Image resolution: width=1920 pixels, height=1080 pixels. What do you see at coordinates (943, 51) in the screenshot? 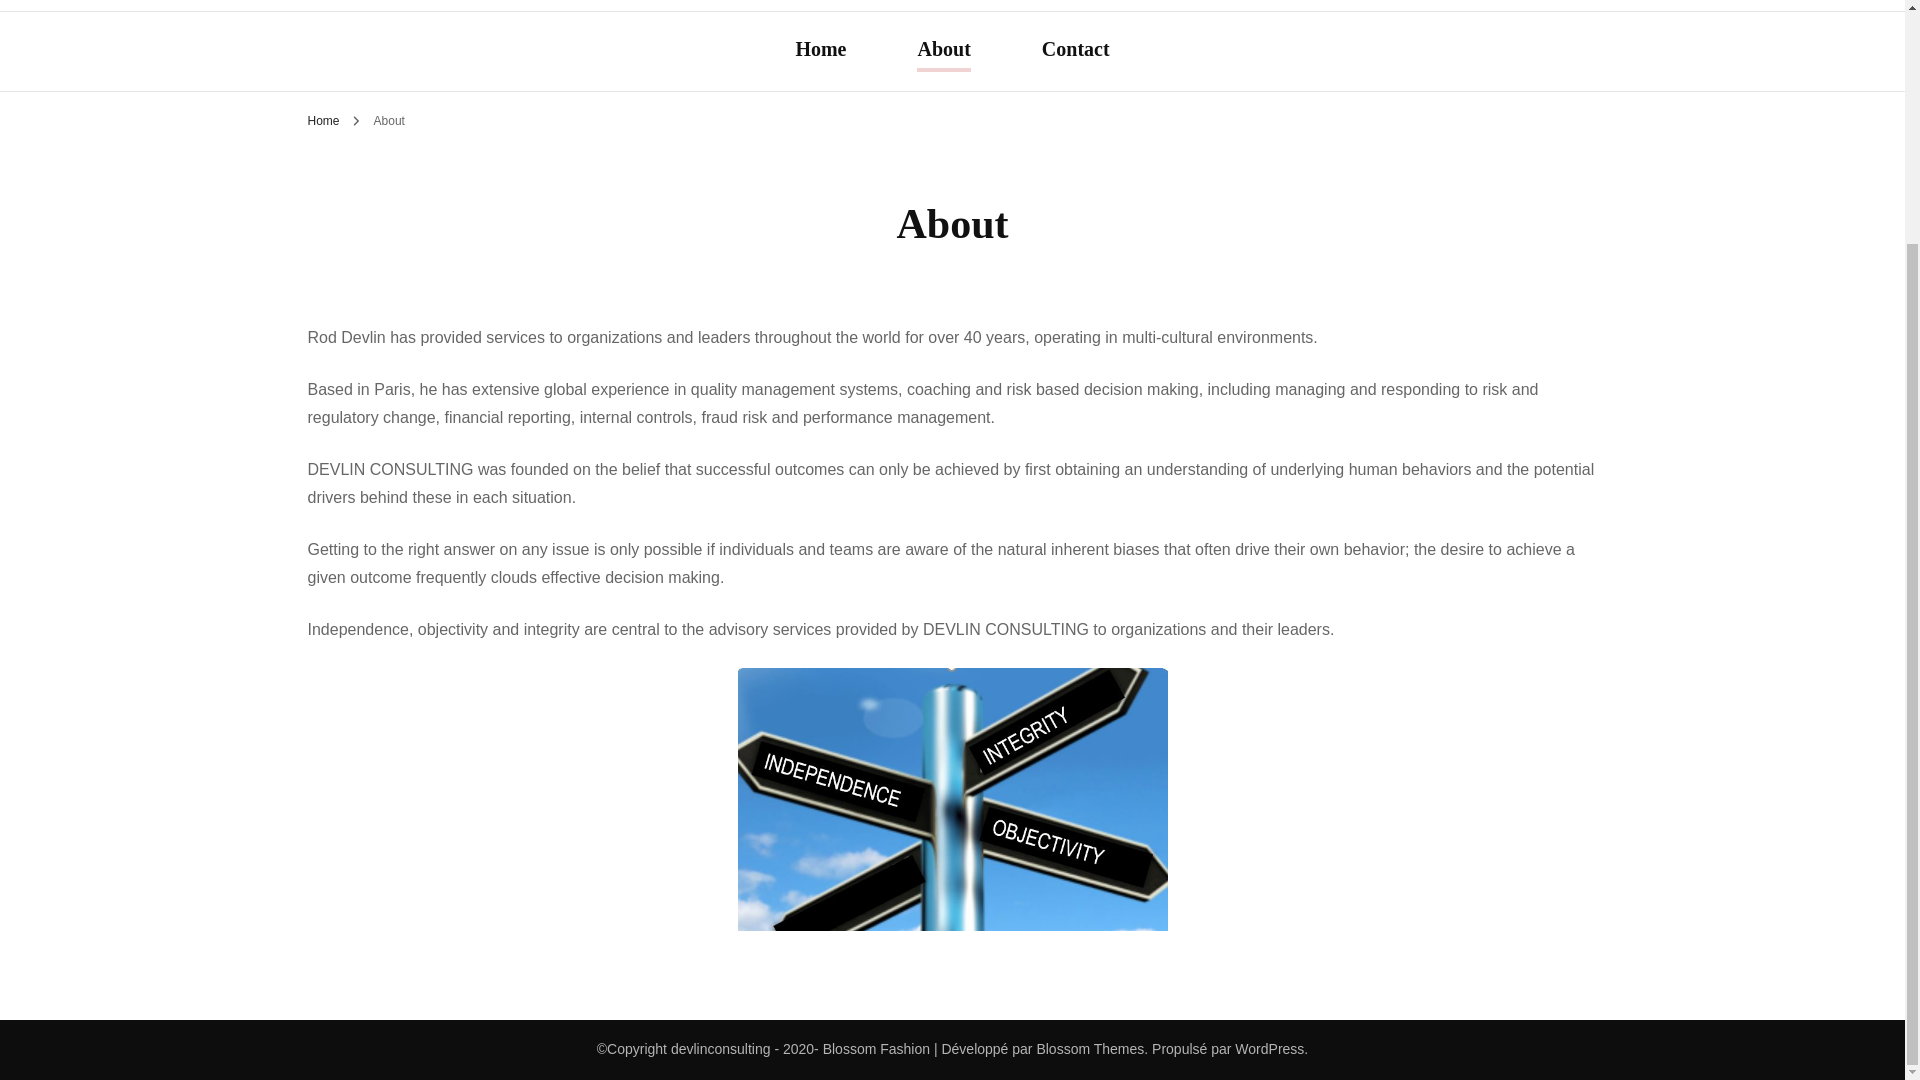
I see `About` at bounding box center [943, 51].